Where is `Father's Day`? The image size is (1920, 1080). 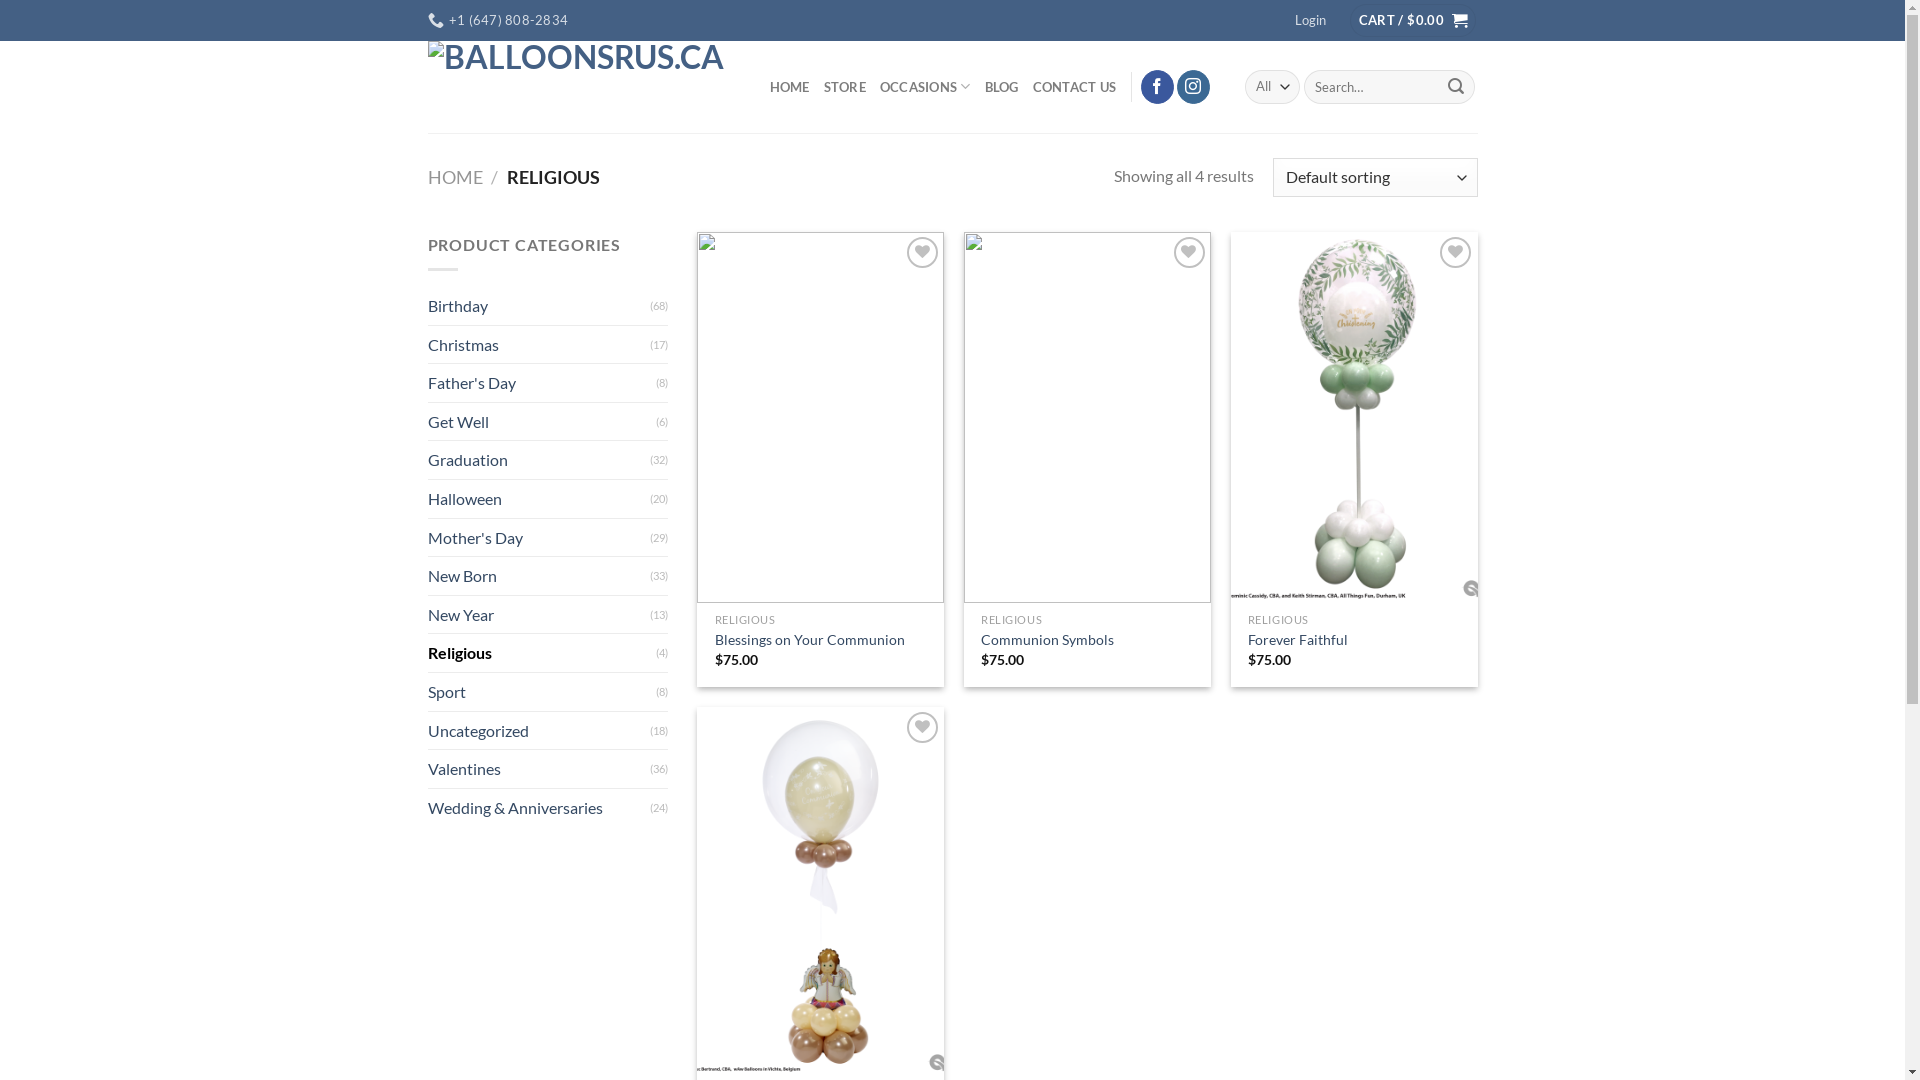
Father's Day is located at coordinates (542, 383).